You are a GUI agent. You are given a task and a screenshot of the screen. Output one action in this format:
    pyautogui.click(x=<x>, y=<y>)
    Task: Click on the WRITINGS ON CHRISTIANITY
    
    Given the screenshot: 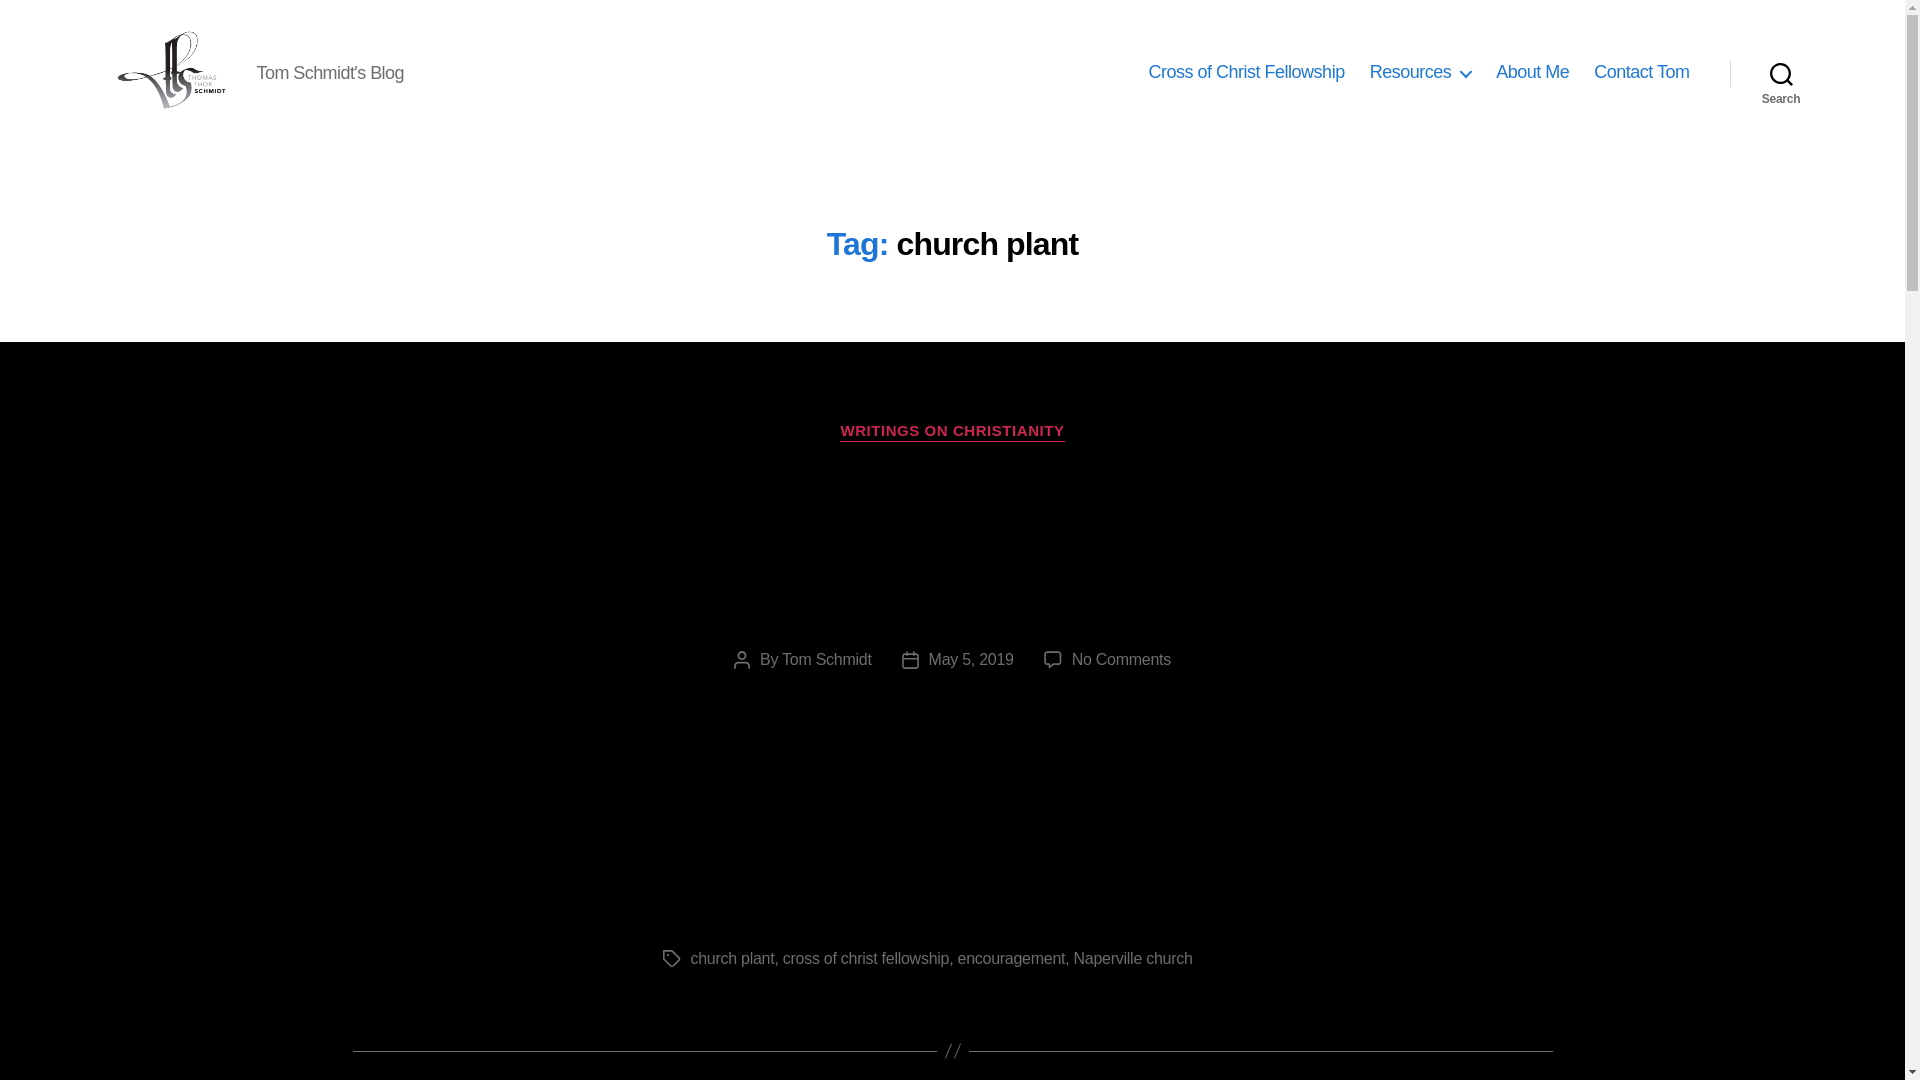 What is the action you would take?
    pyautogui.click(x=952, y=432)
    